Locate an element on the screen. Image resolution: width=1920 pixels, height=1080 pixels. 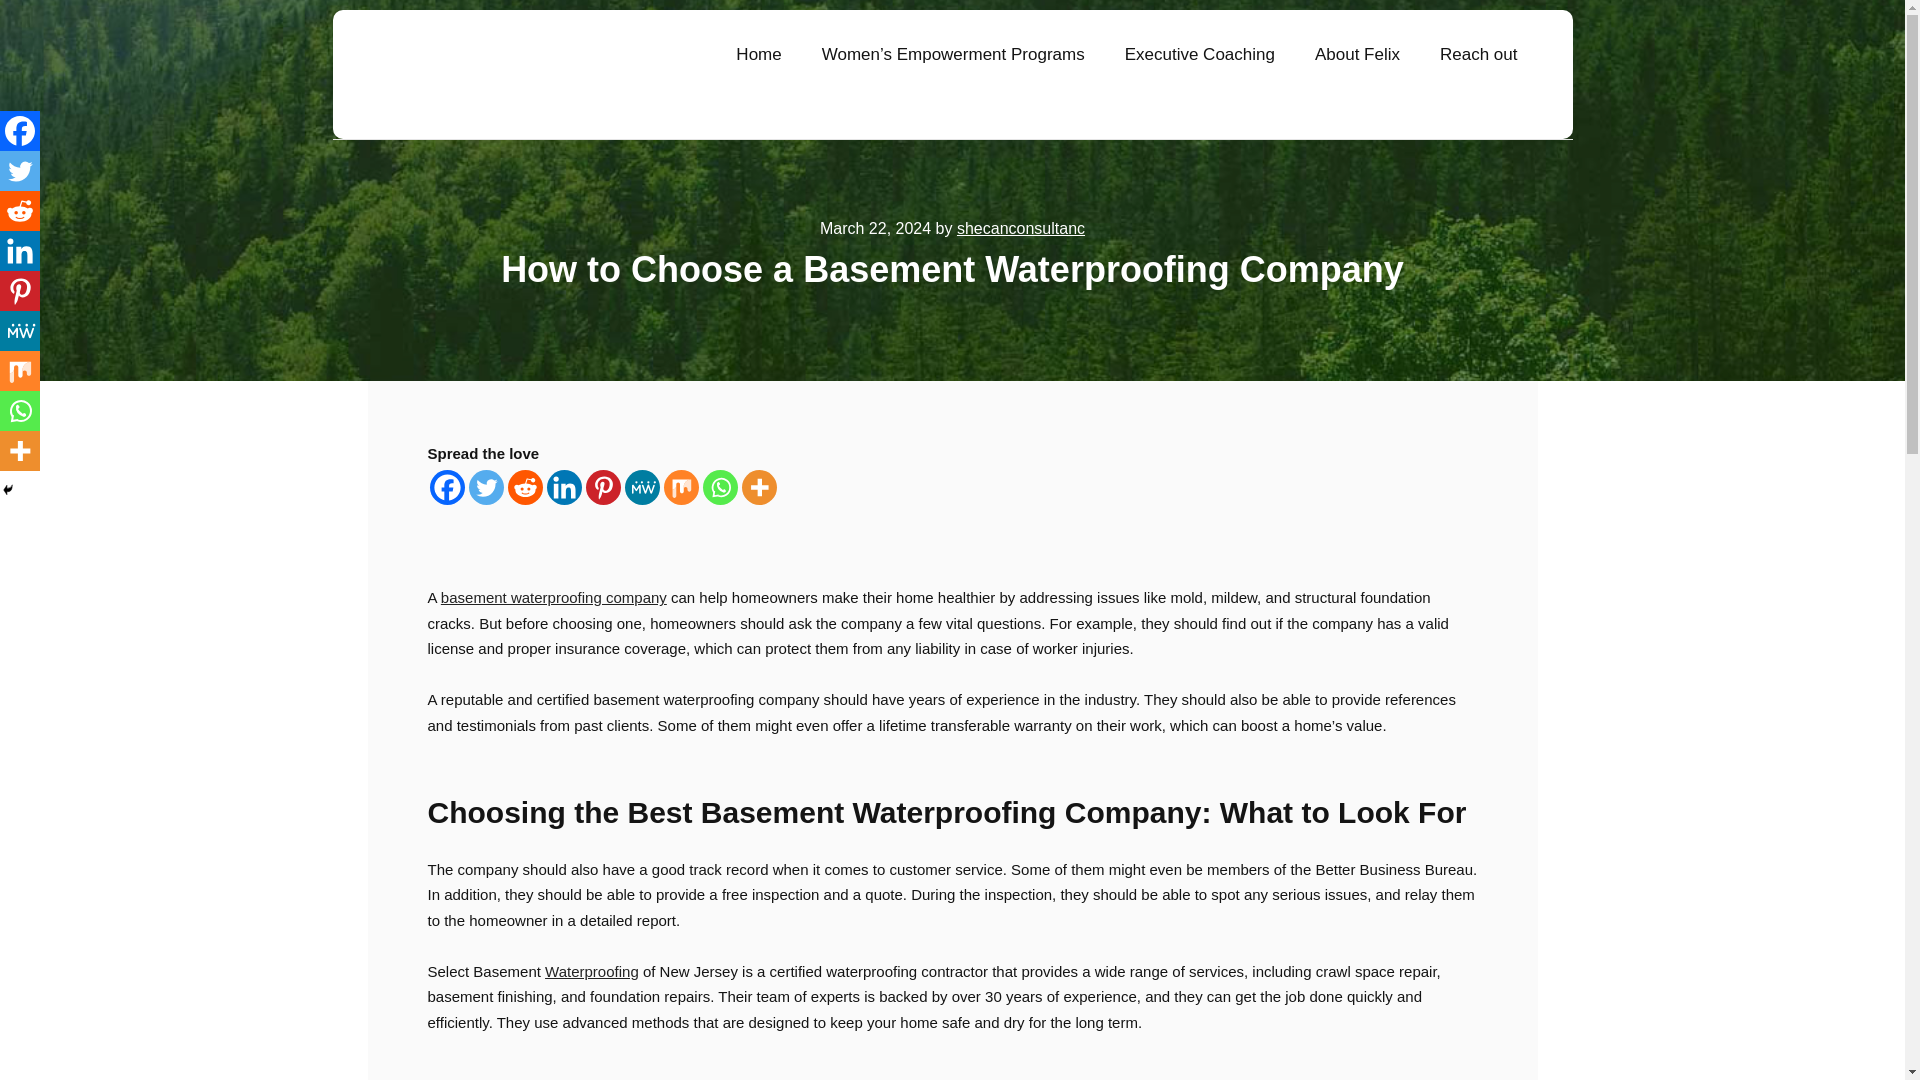
Executive Coaching is located at coordinates (1200, 54).